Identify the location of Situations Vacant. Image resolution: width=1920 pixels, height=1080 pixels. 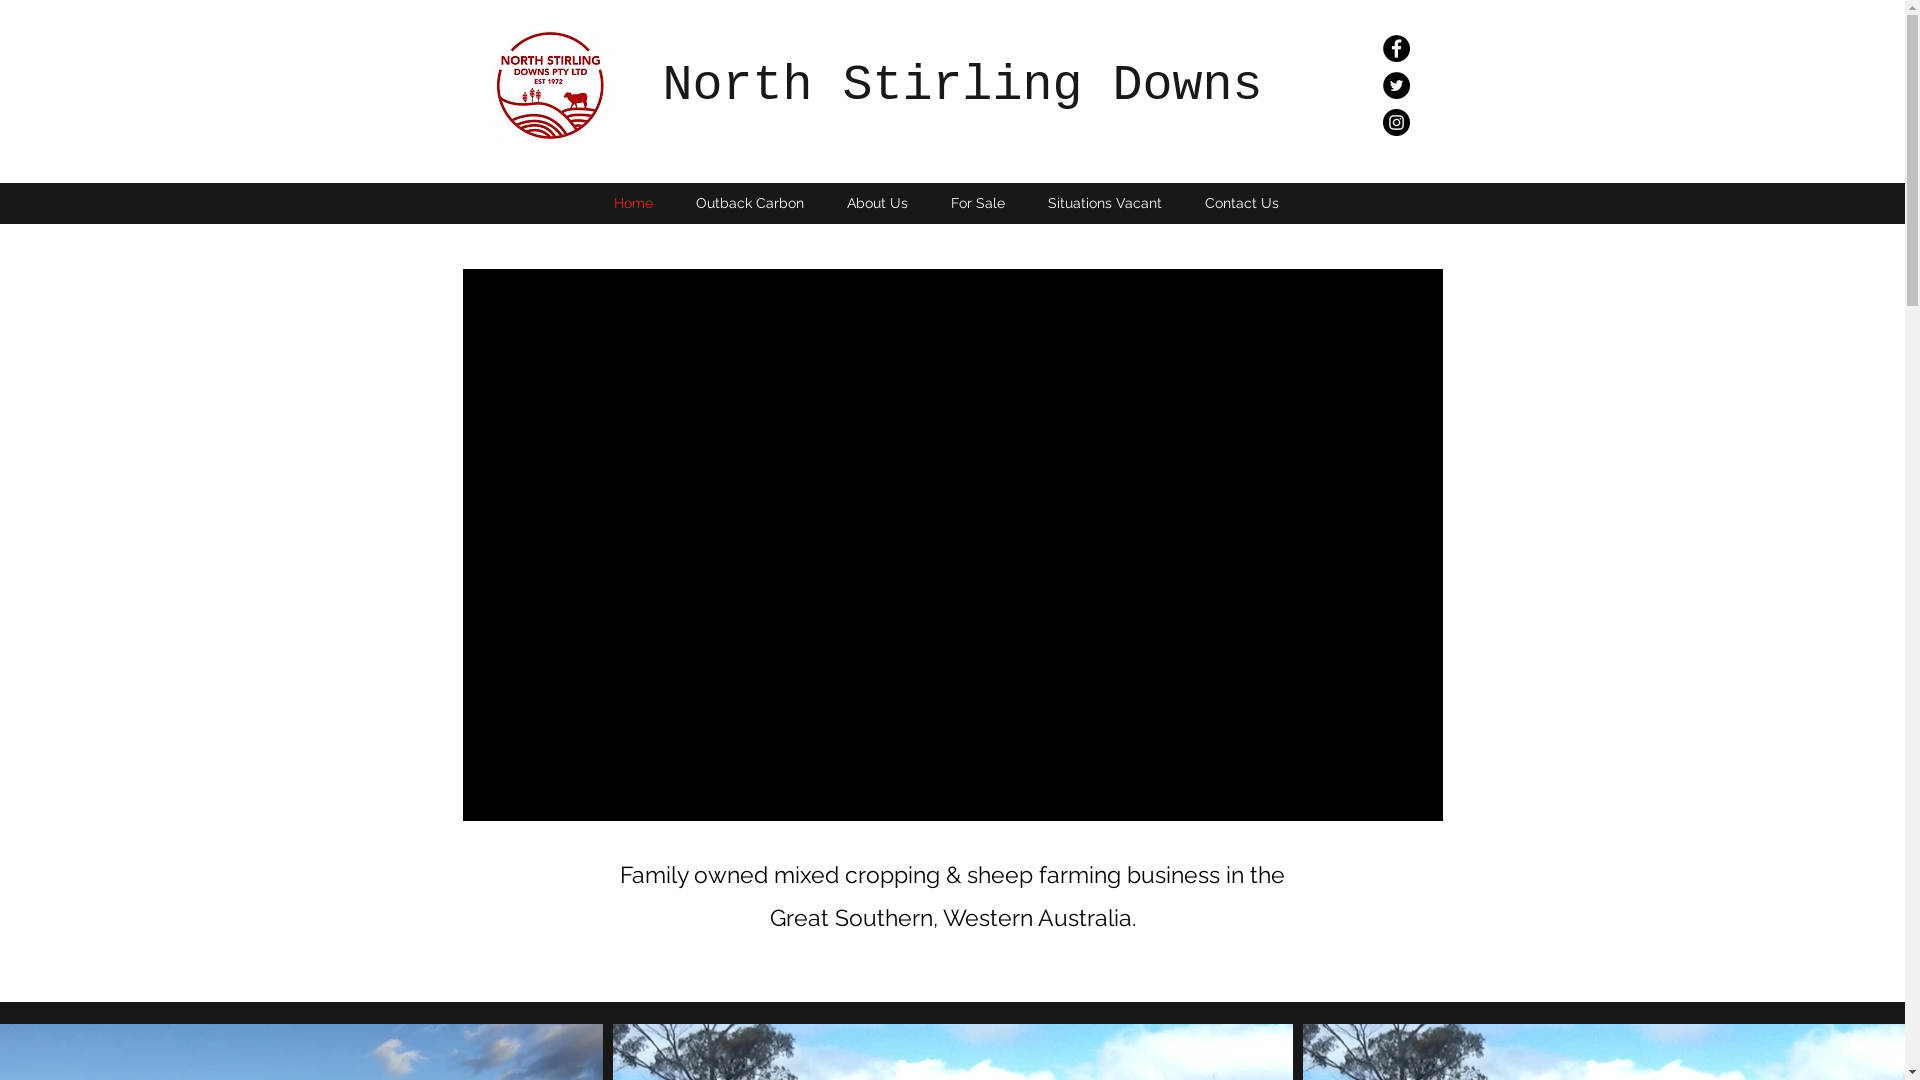
(1104, 203).